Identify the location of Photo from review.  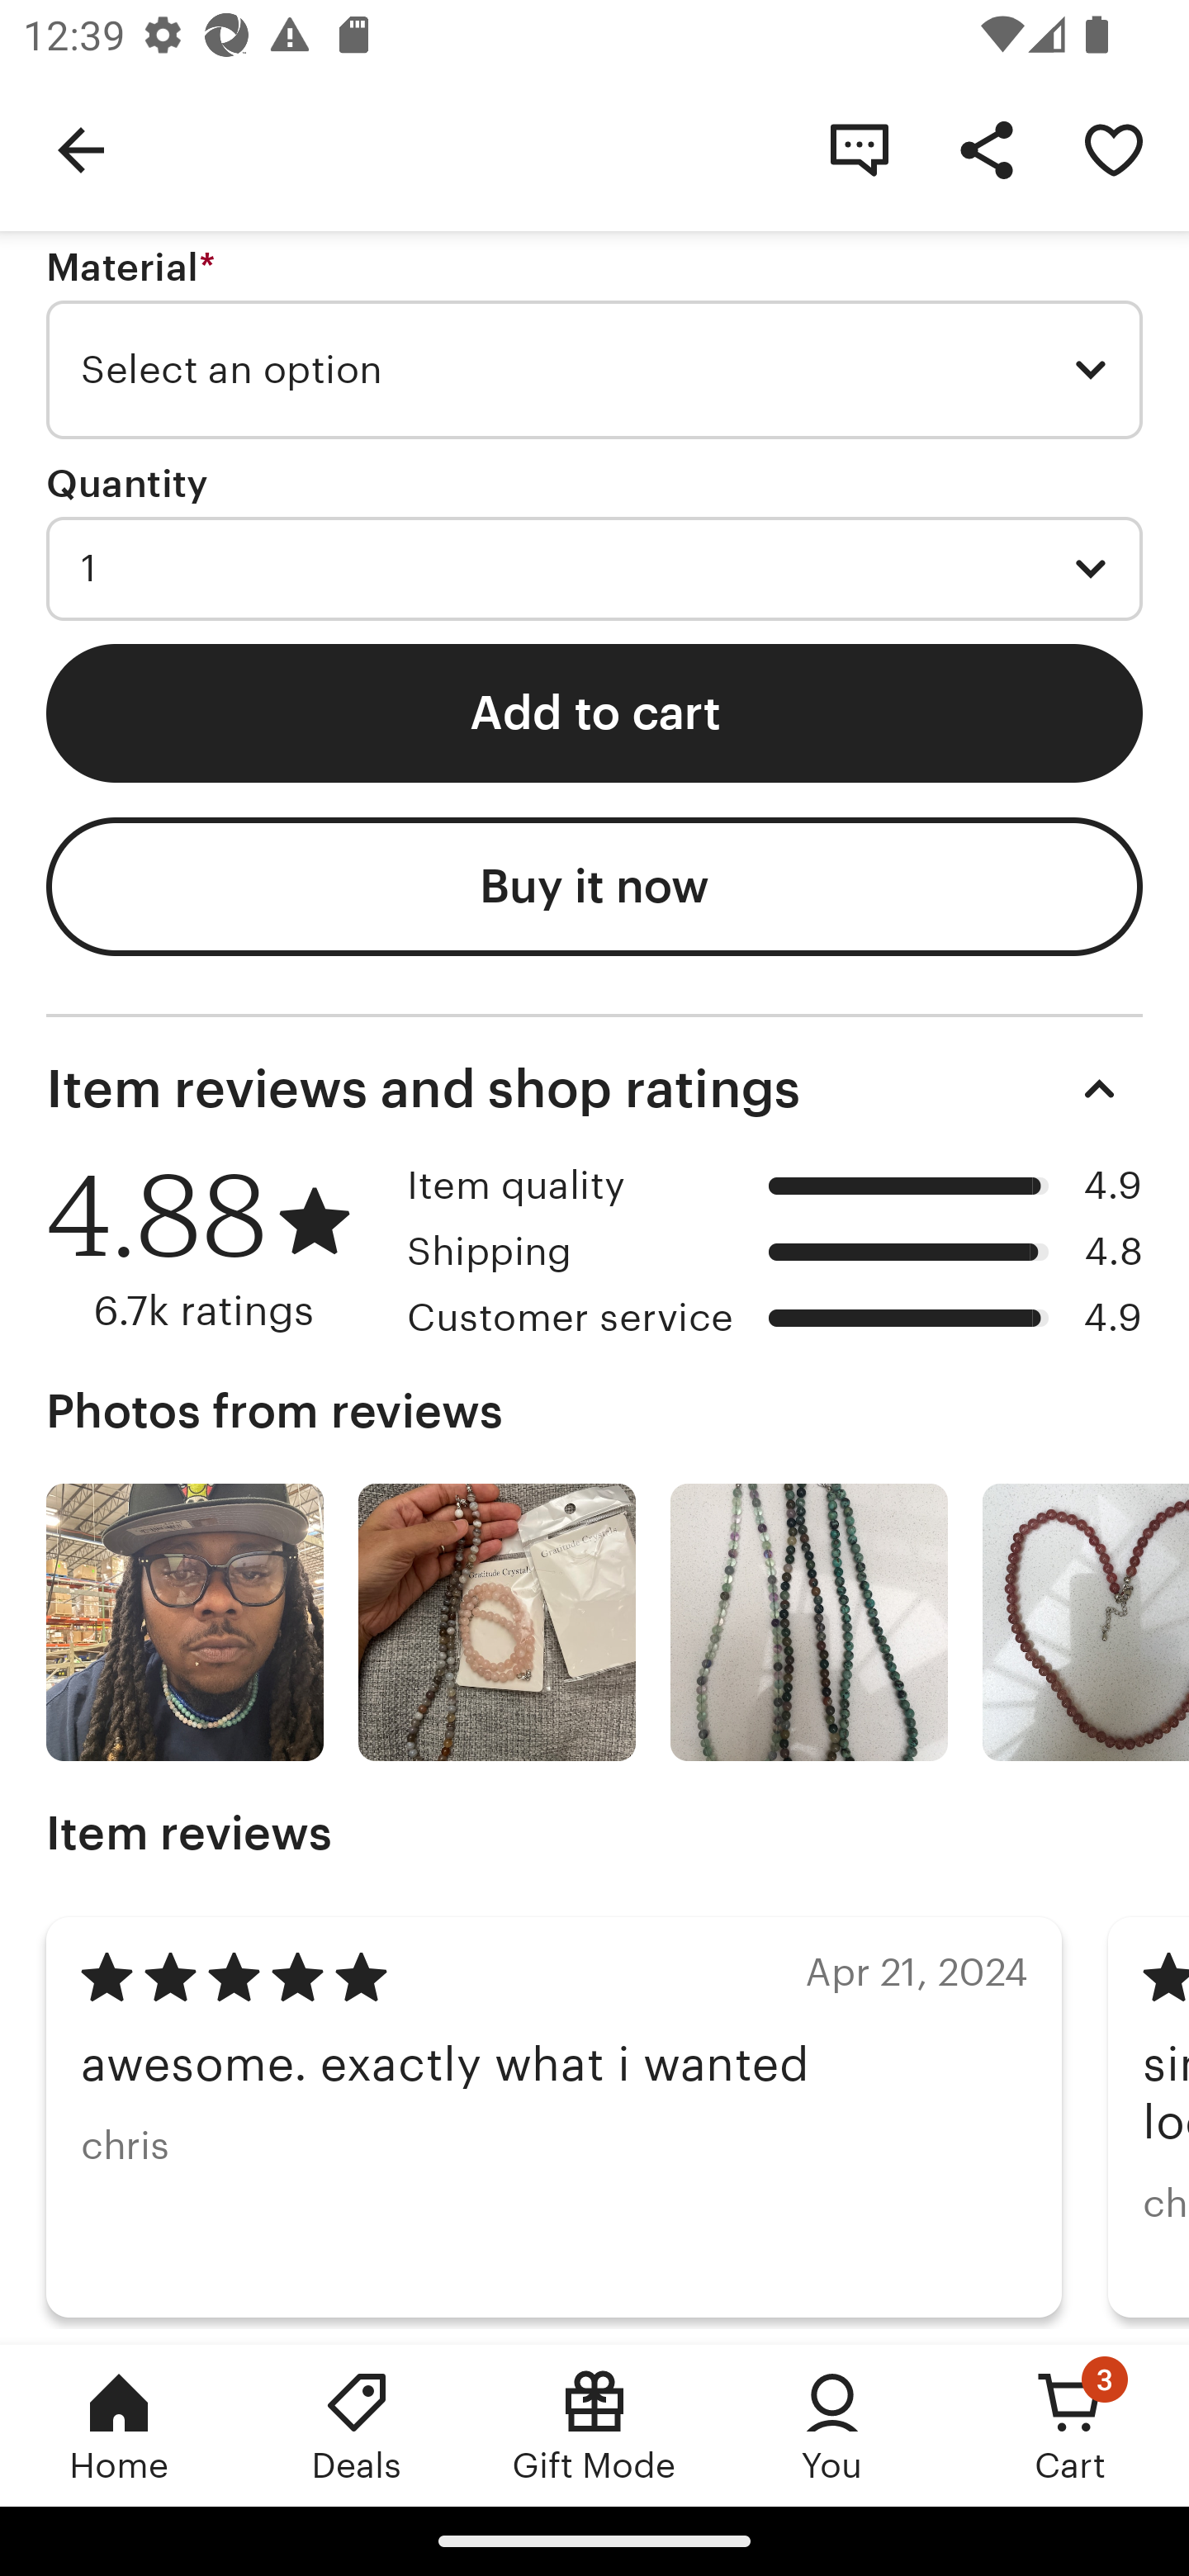
(809, 1623).